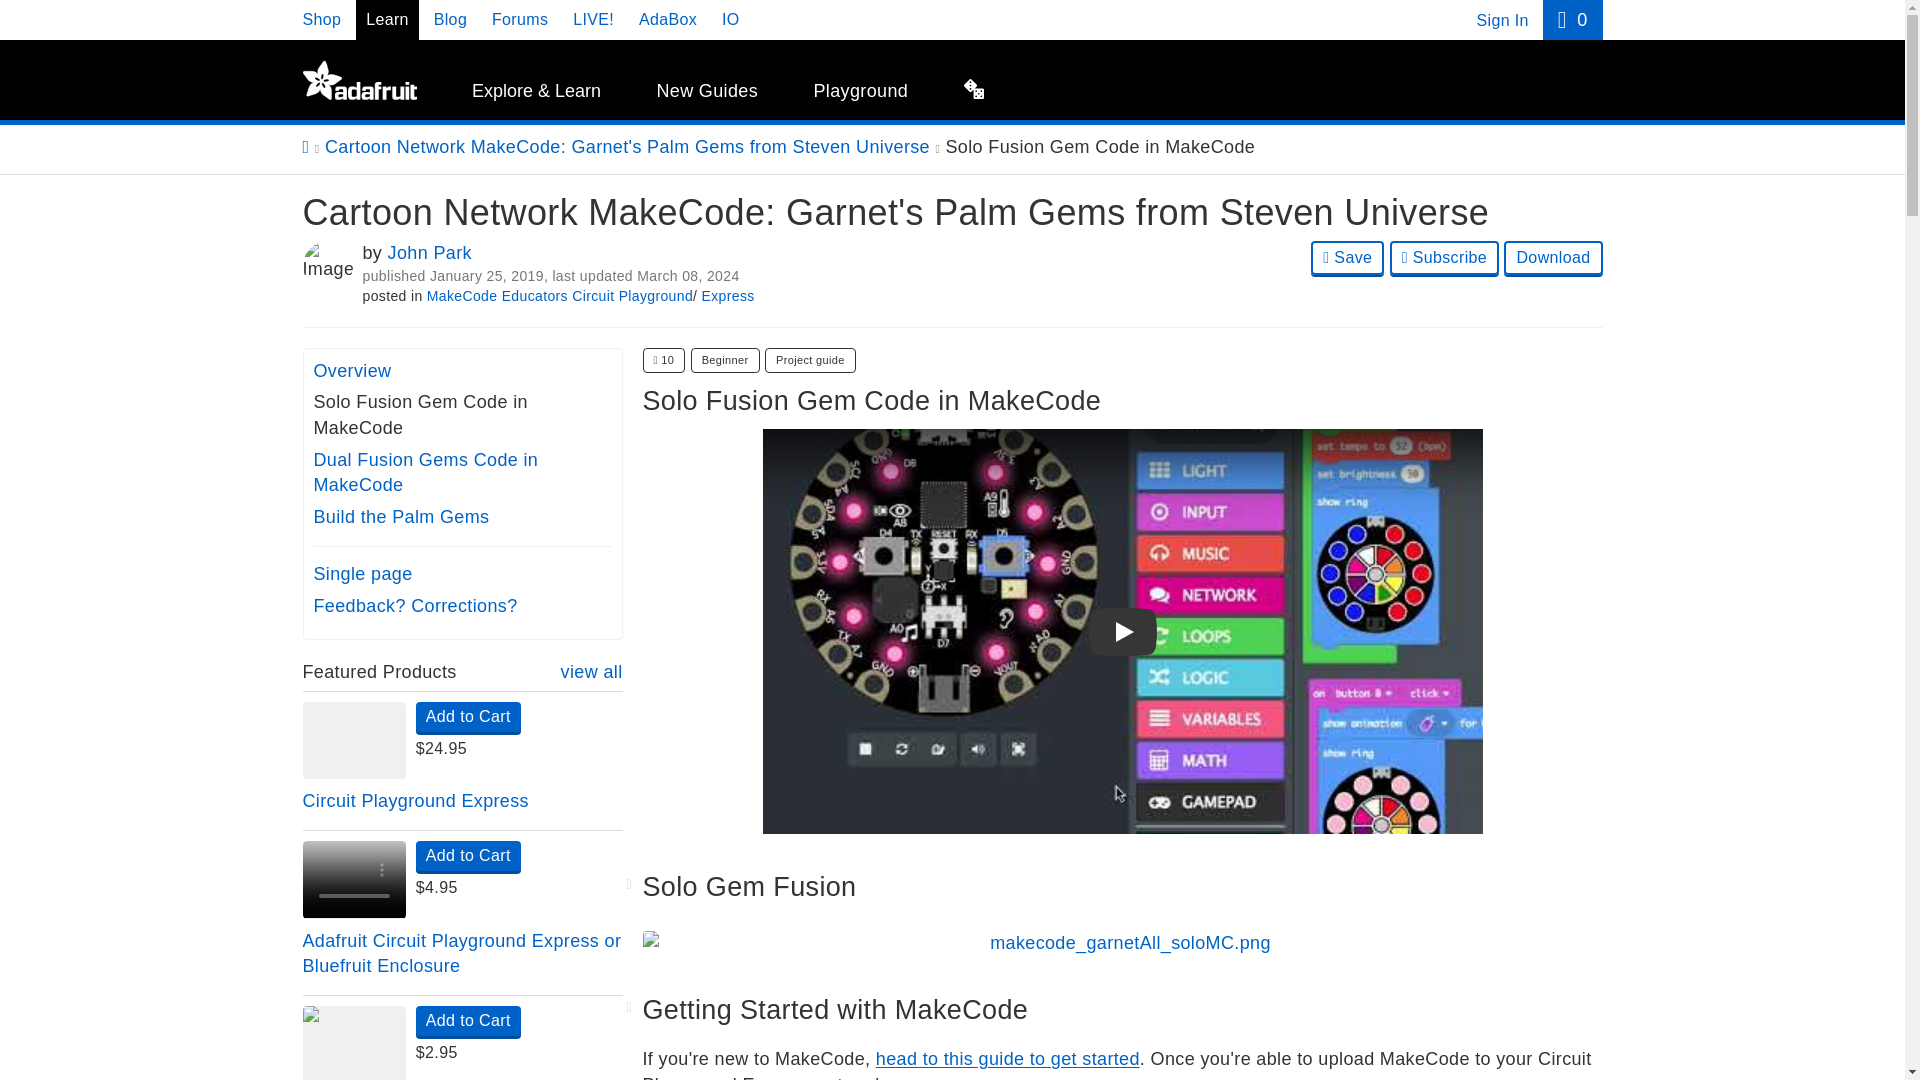 This screenshot has width=1920, height=1080. Describe the element at coordinates (450, 19) in the screenshot. I see `Blog` at that location.